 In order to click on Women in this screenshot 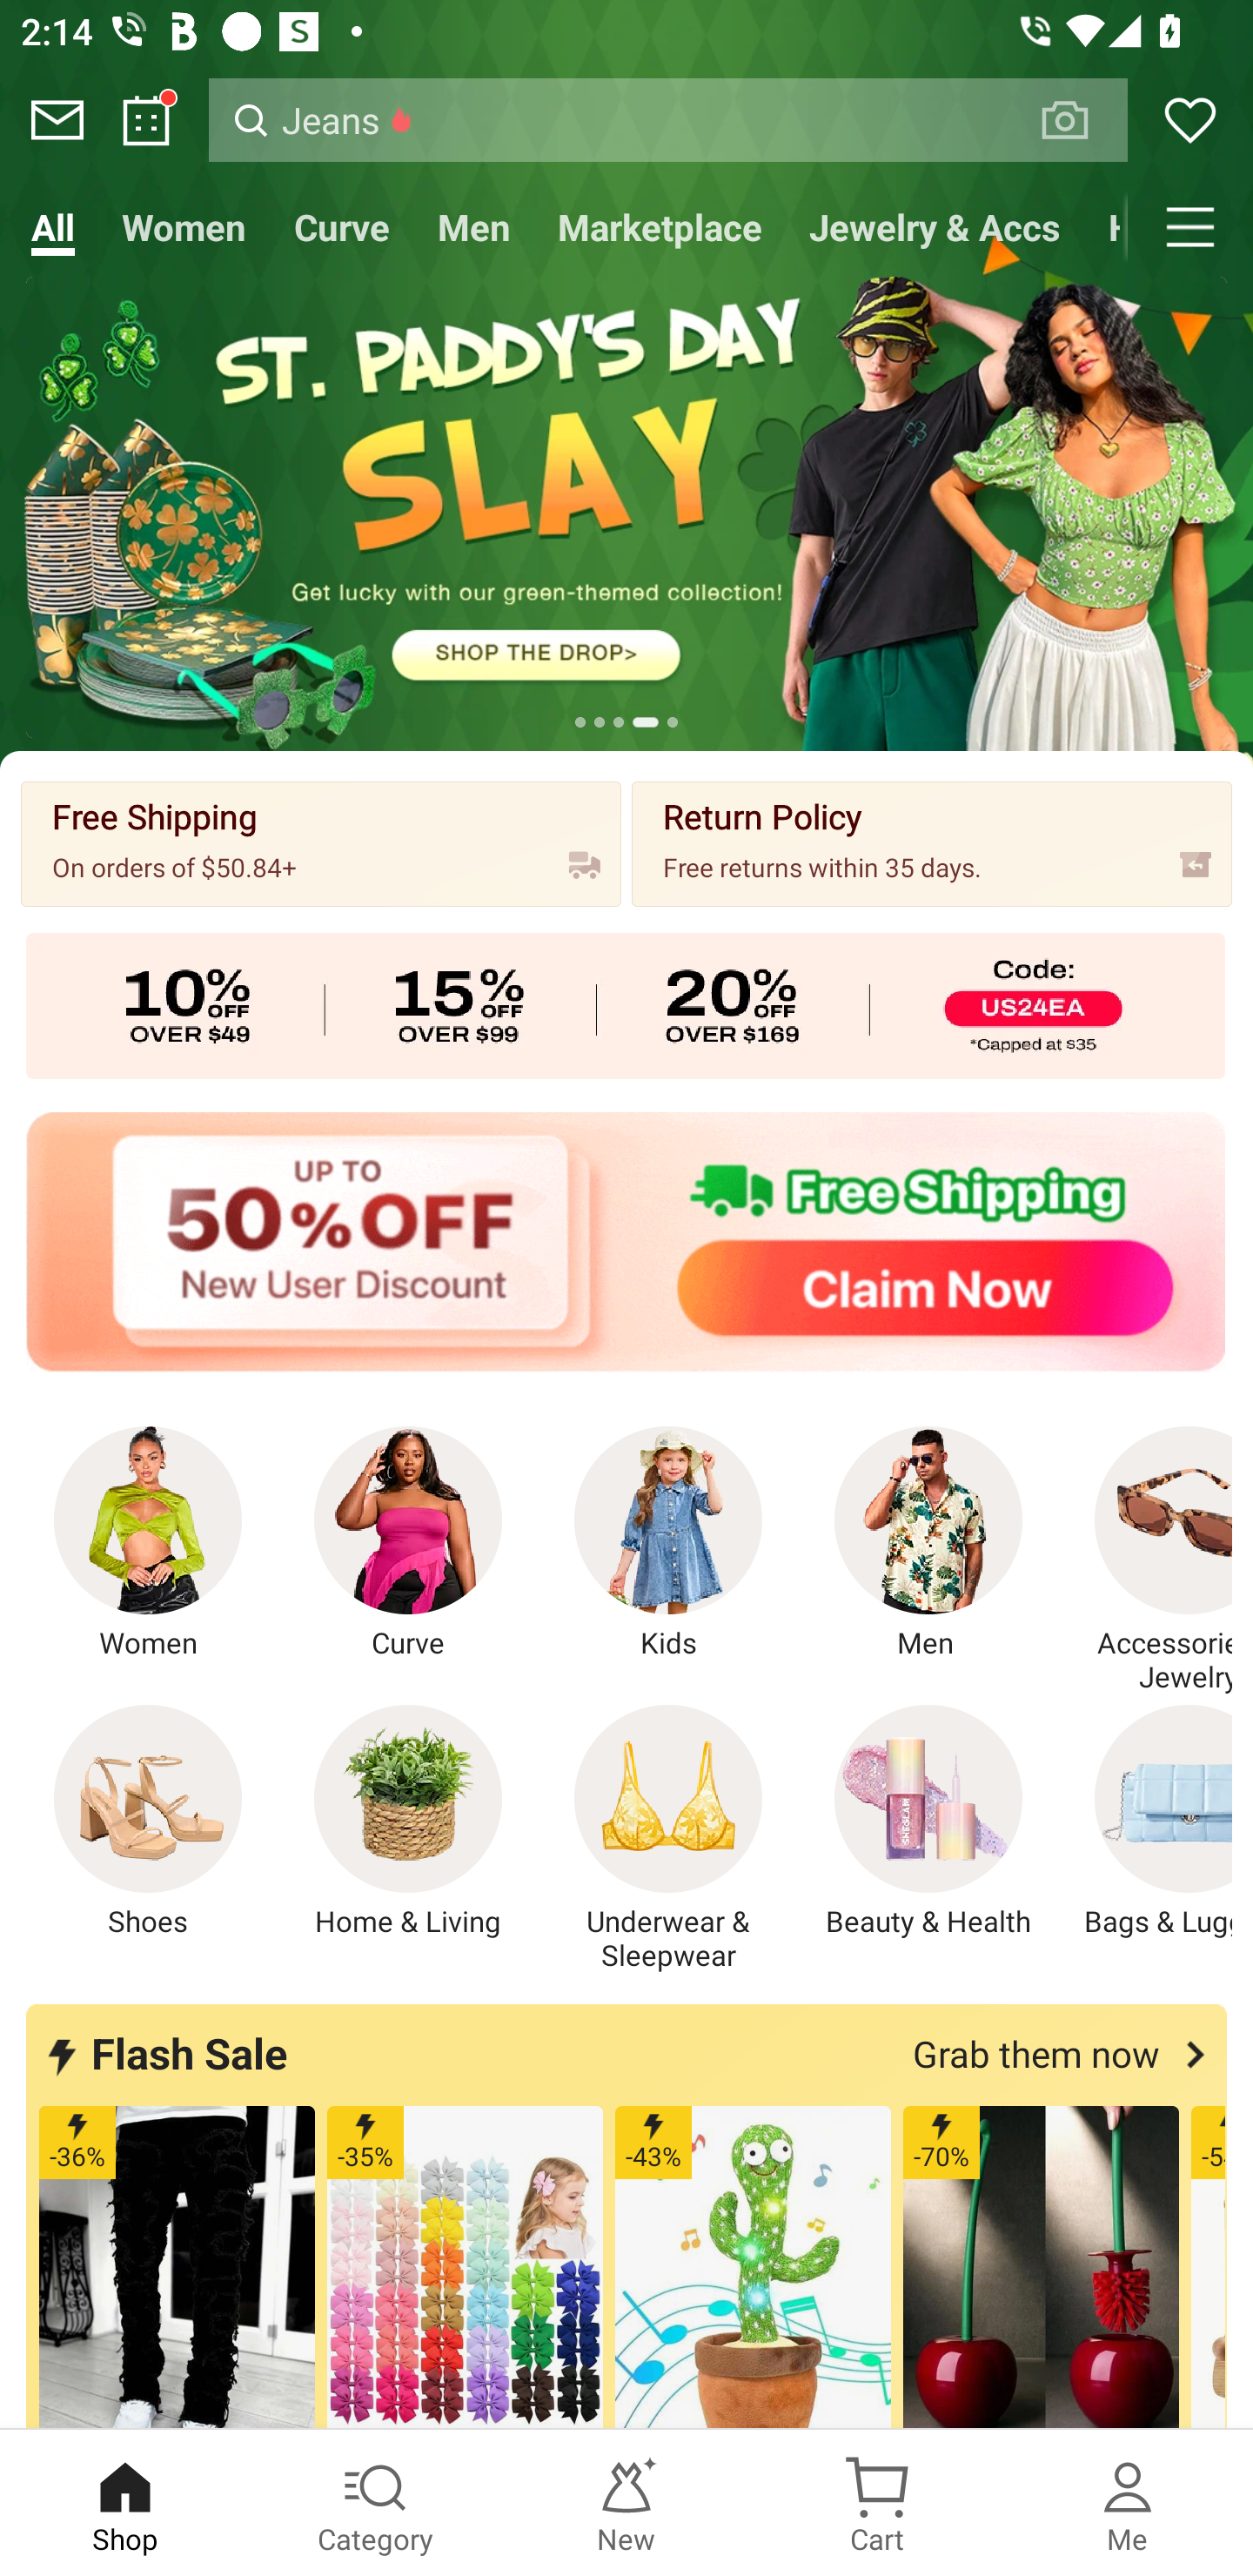, I will do `click(148, 1544)`.